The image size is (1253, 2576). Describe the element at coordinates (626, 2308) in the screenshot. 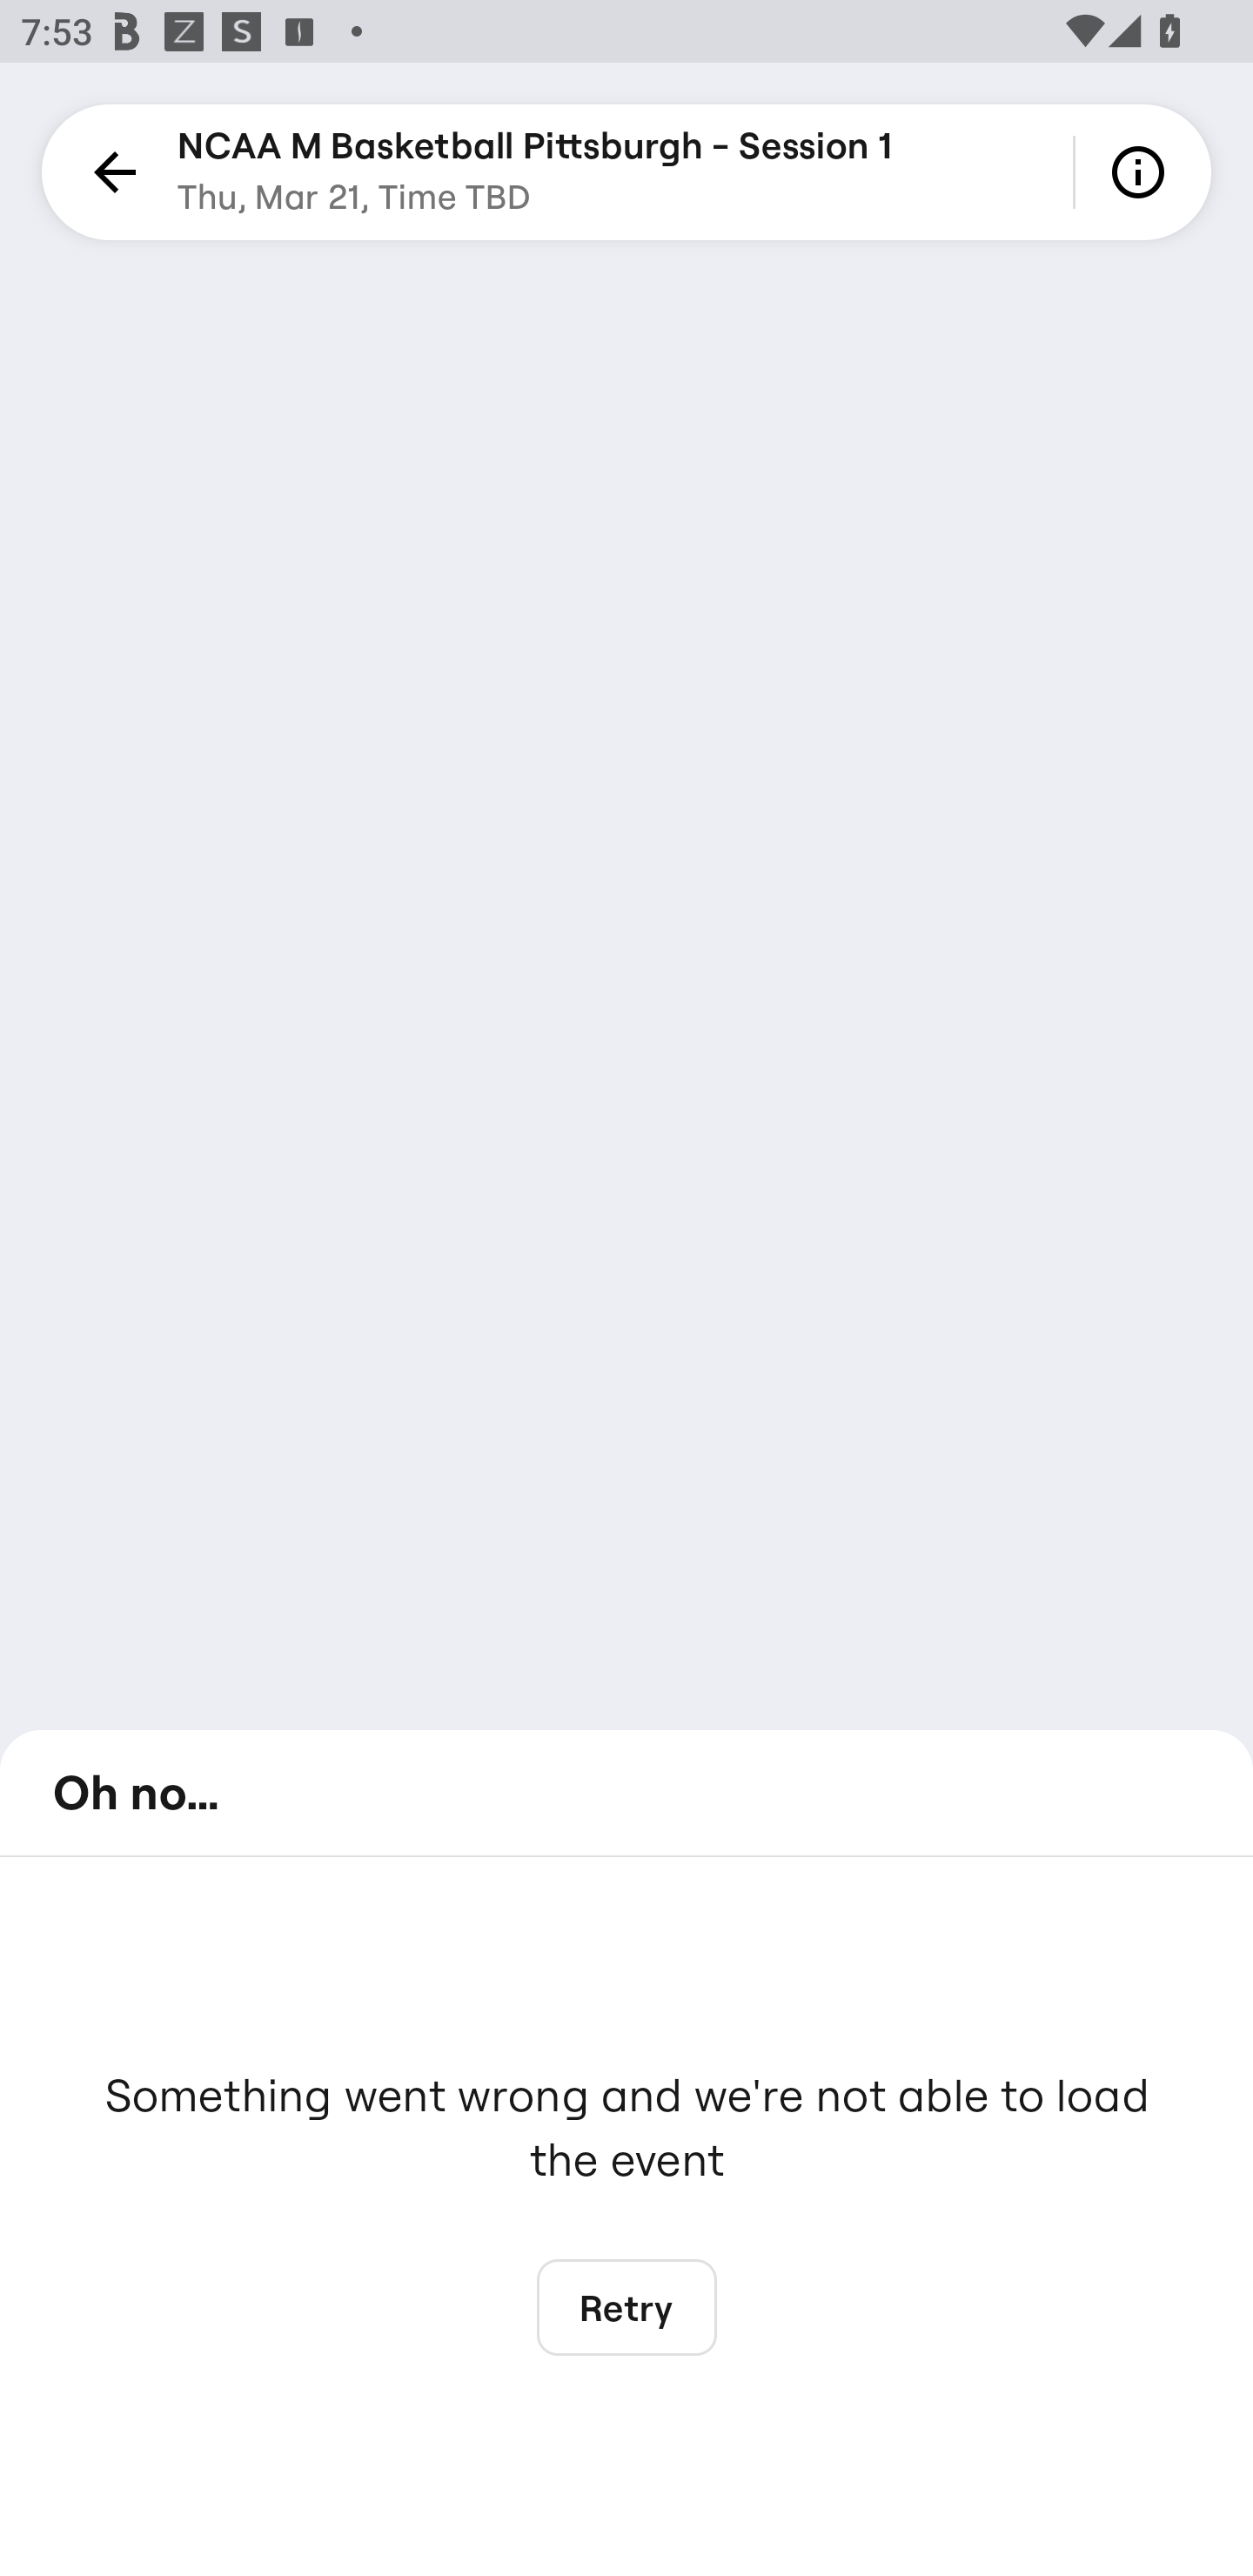

I see `Retry` at that location.